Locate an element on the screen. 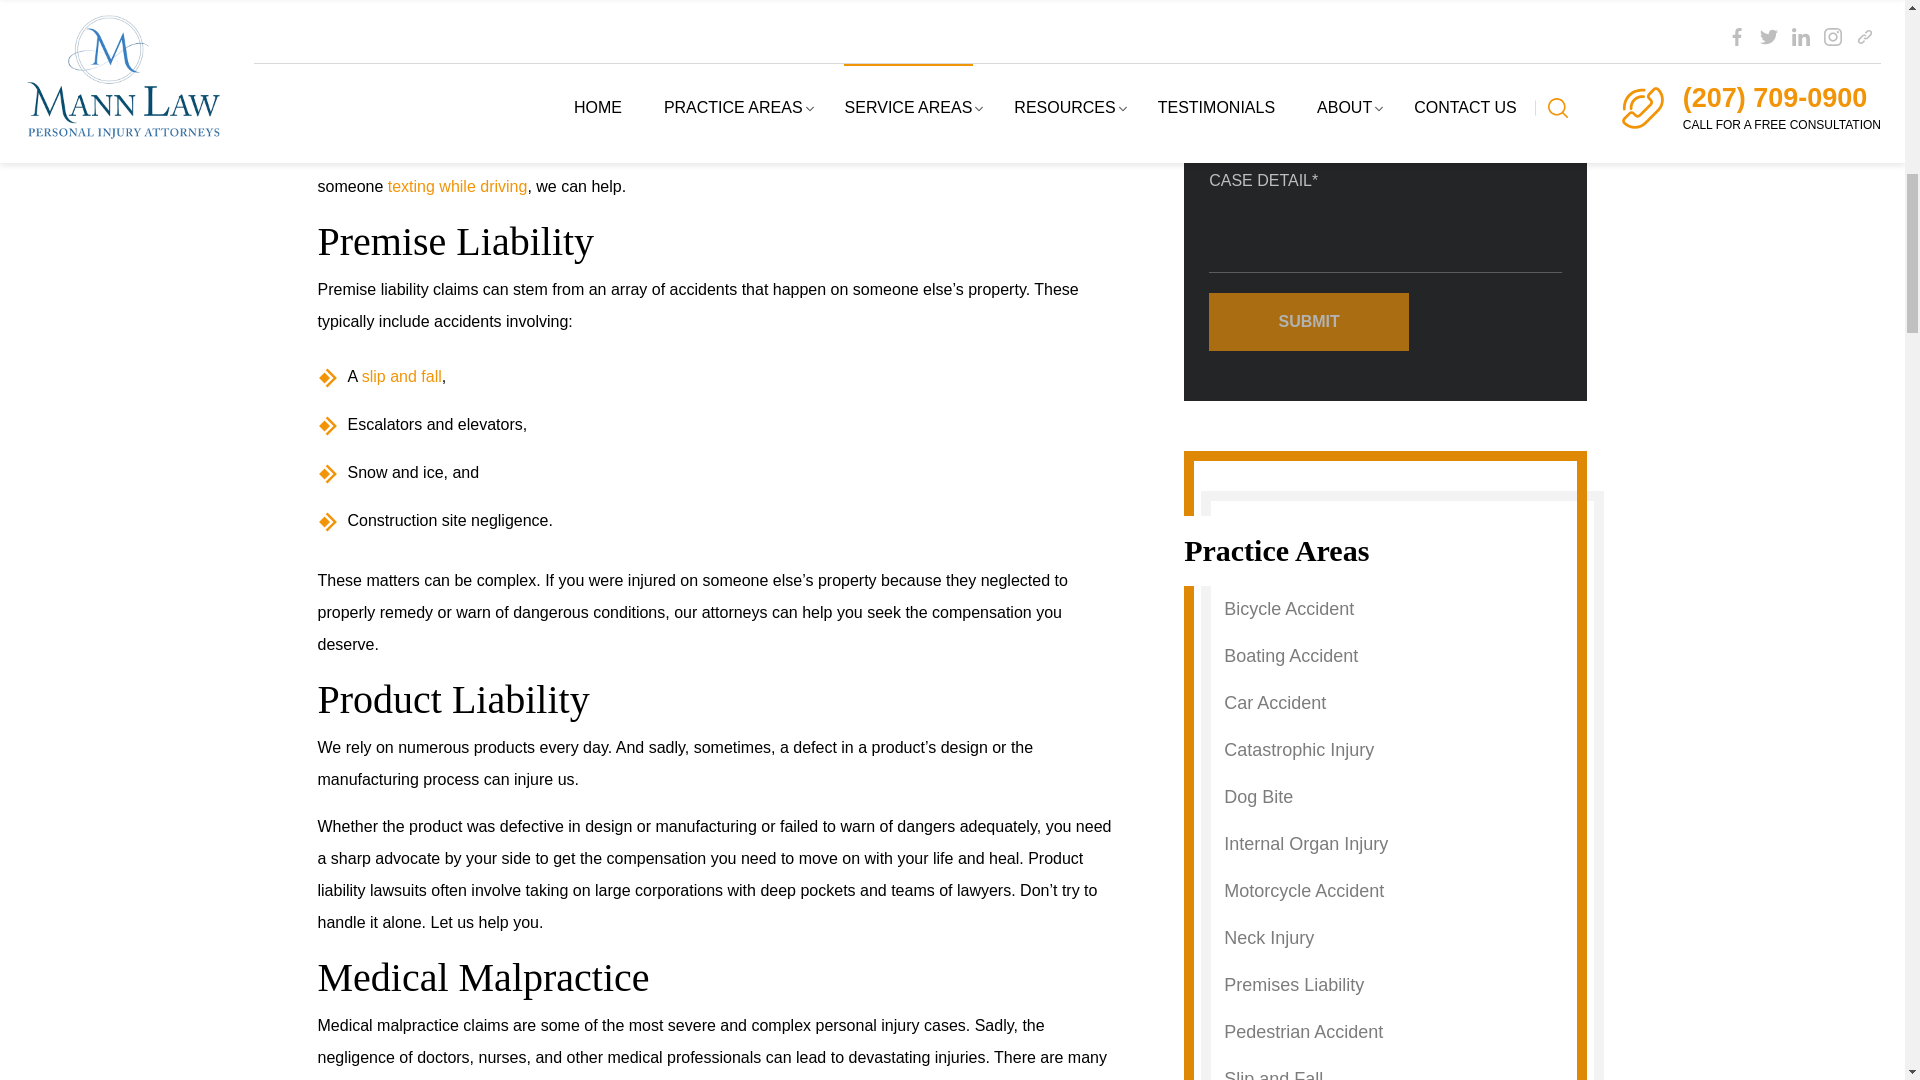 Image resolution: width=1920 pixels, height=1080 pixels. Submit is located at coordinates (1309, 322).